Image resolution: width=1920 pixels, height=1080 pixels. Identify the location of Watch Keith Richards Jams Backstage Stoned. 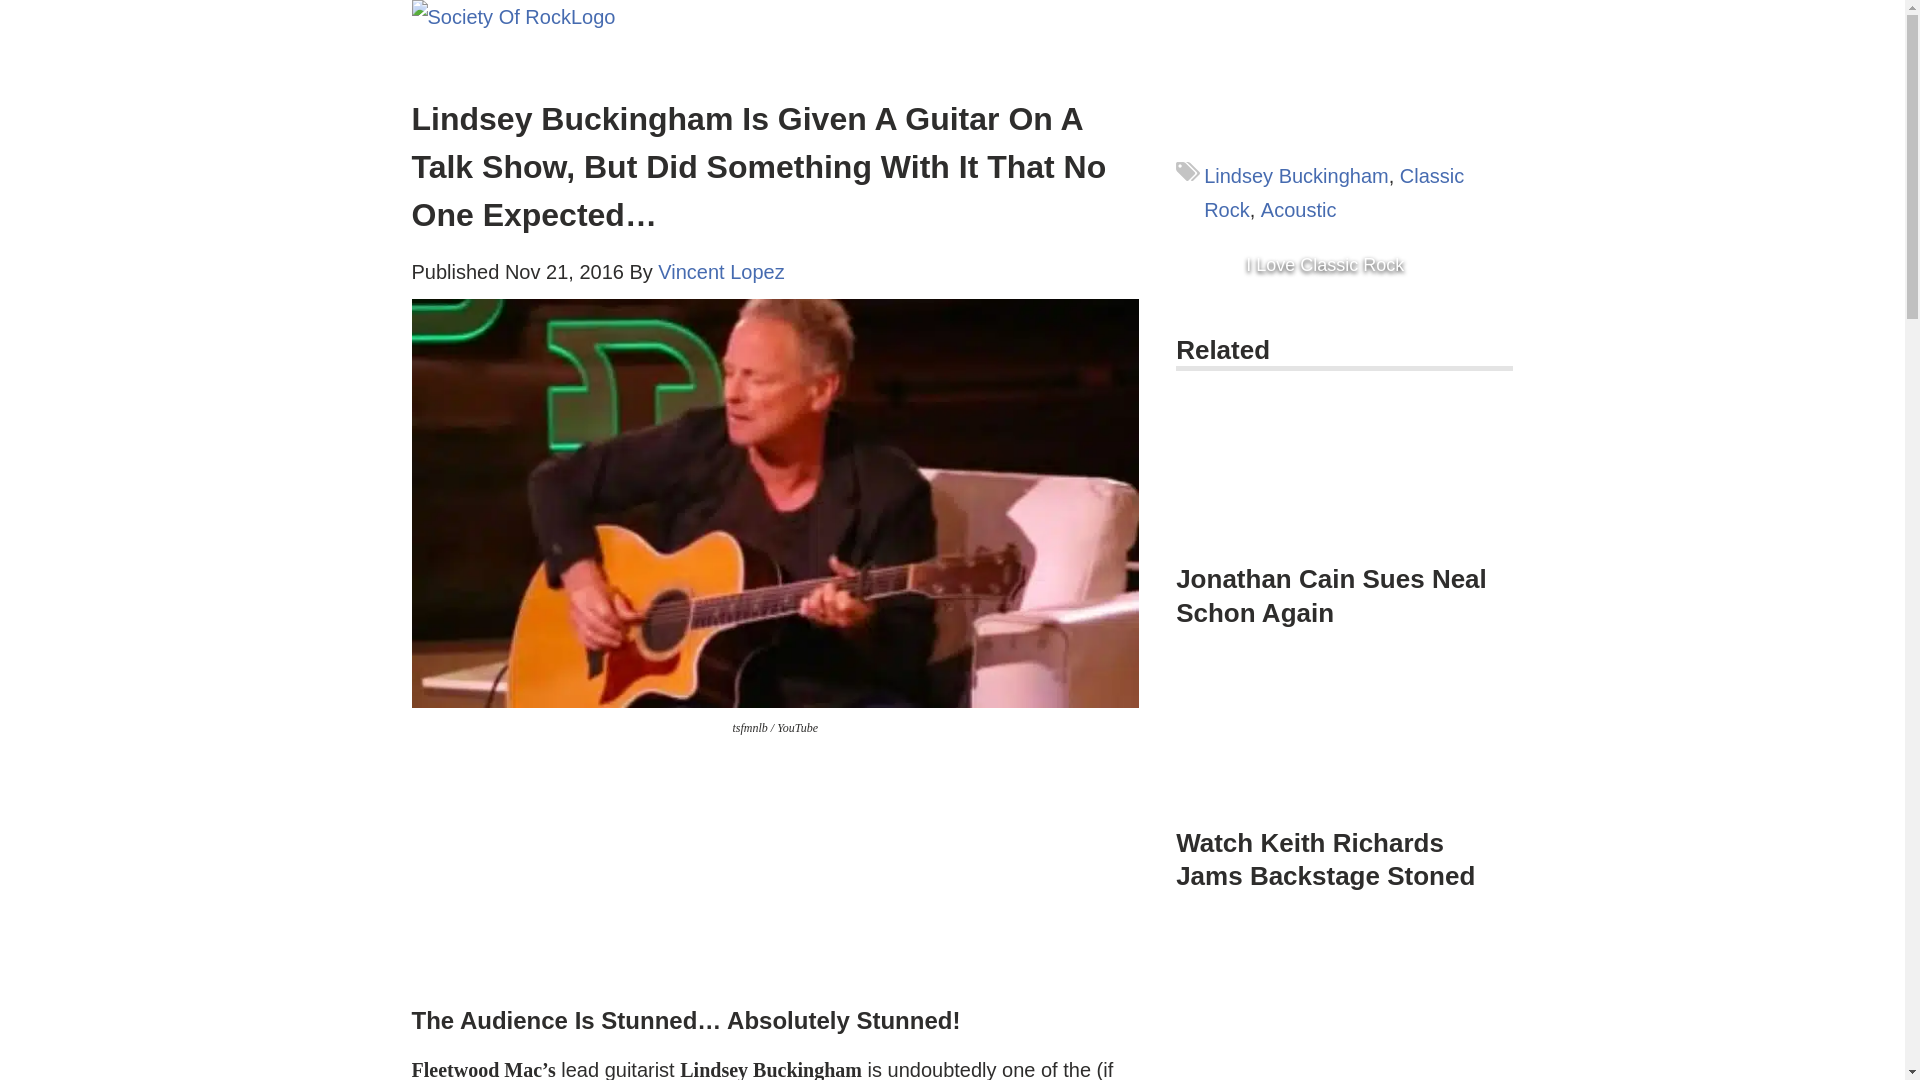
(1324, 860).